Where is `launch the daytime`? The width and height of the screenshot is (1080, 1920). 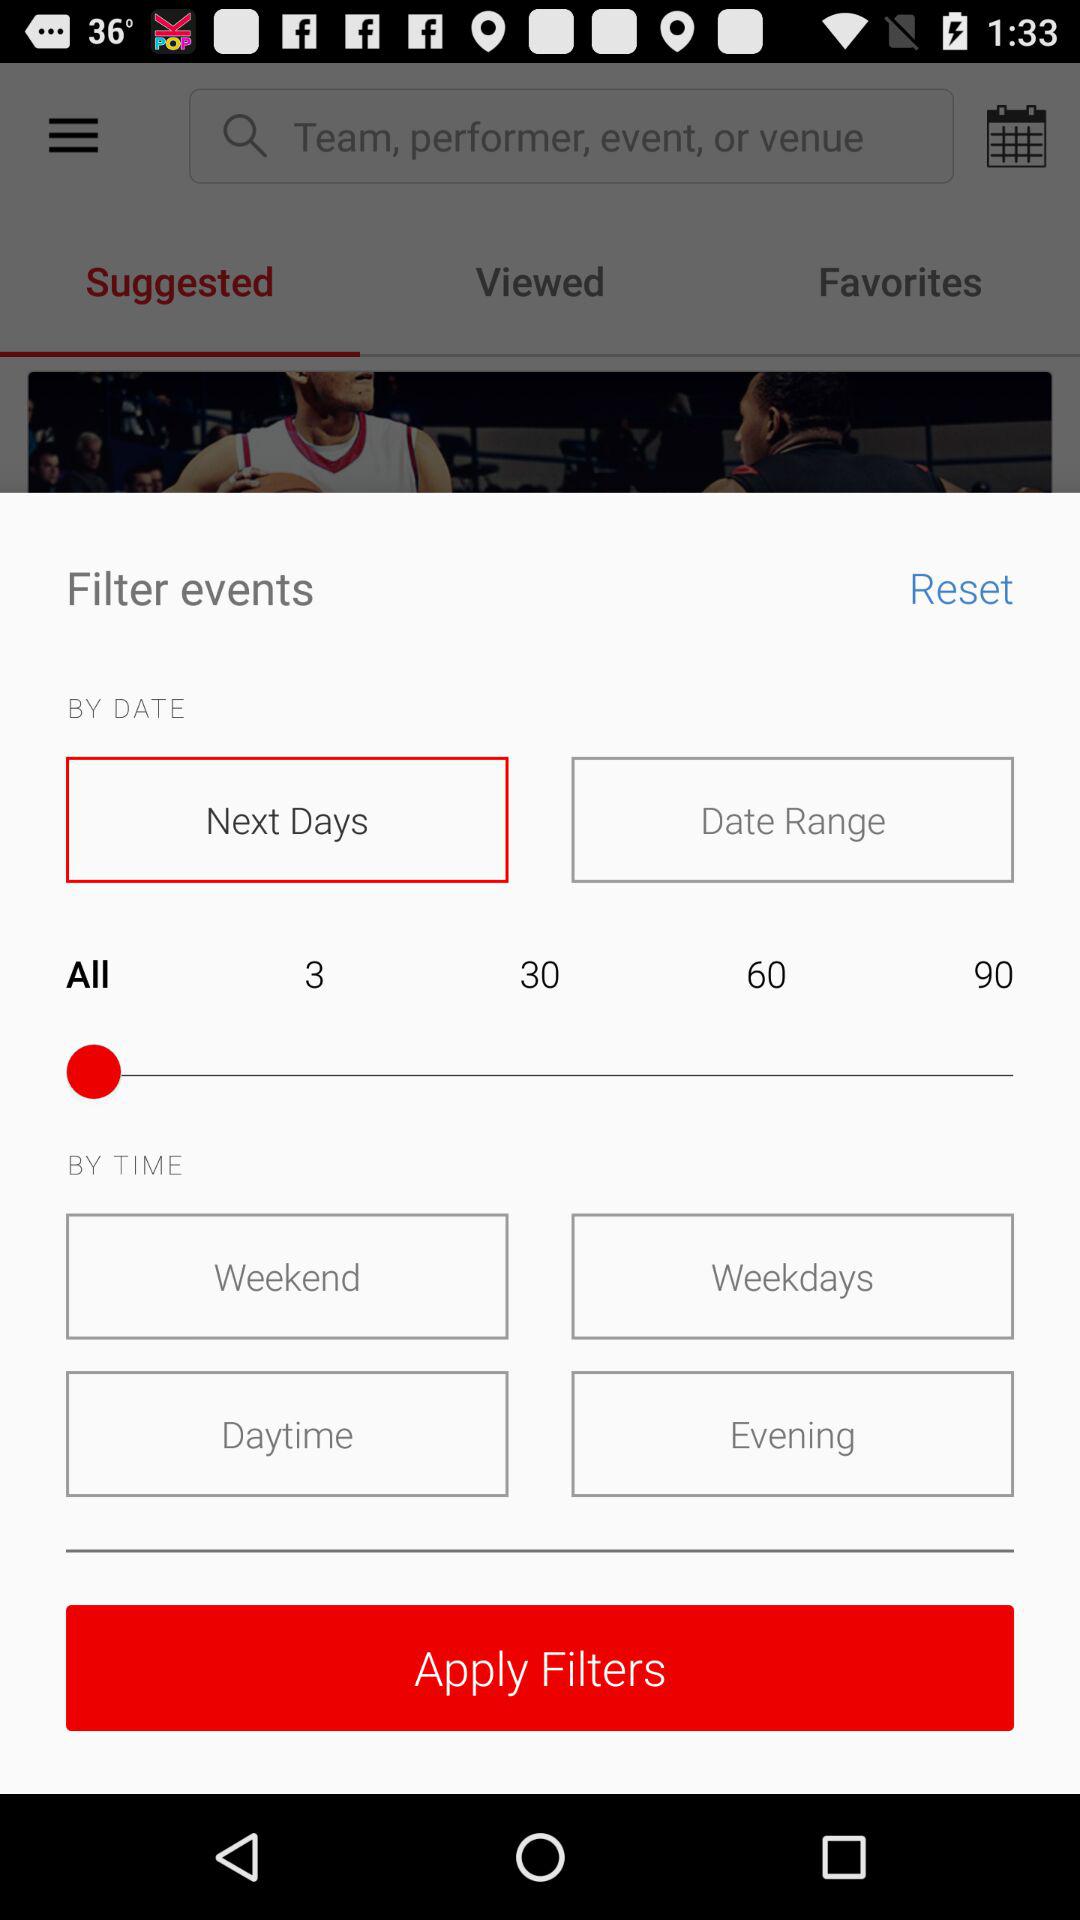 launch the daytime is located at coordinates (287, 1434).